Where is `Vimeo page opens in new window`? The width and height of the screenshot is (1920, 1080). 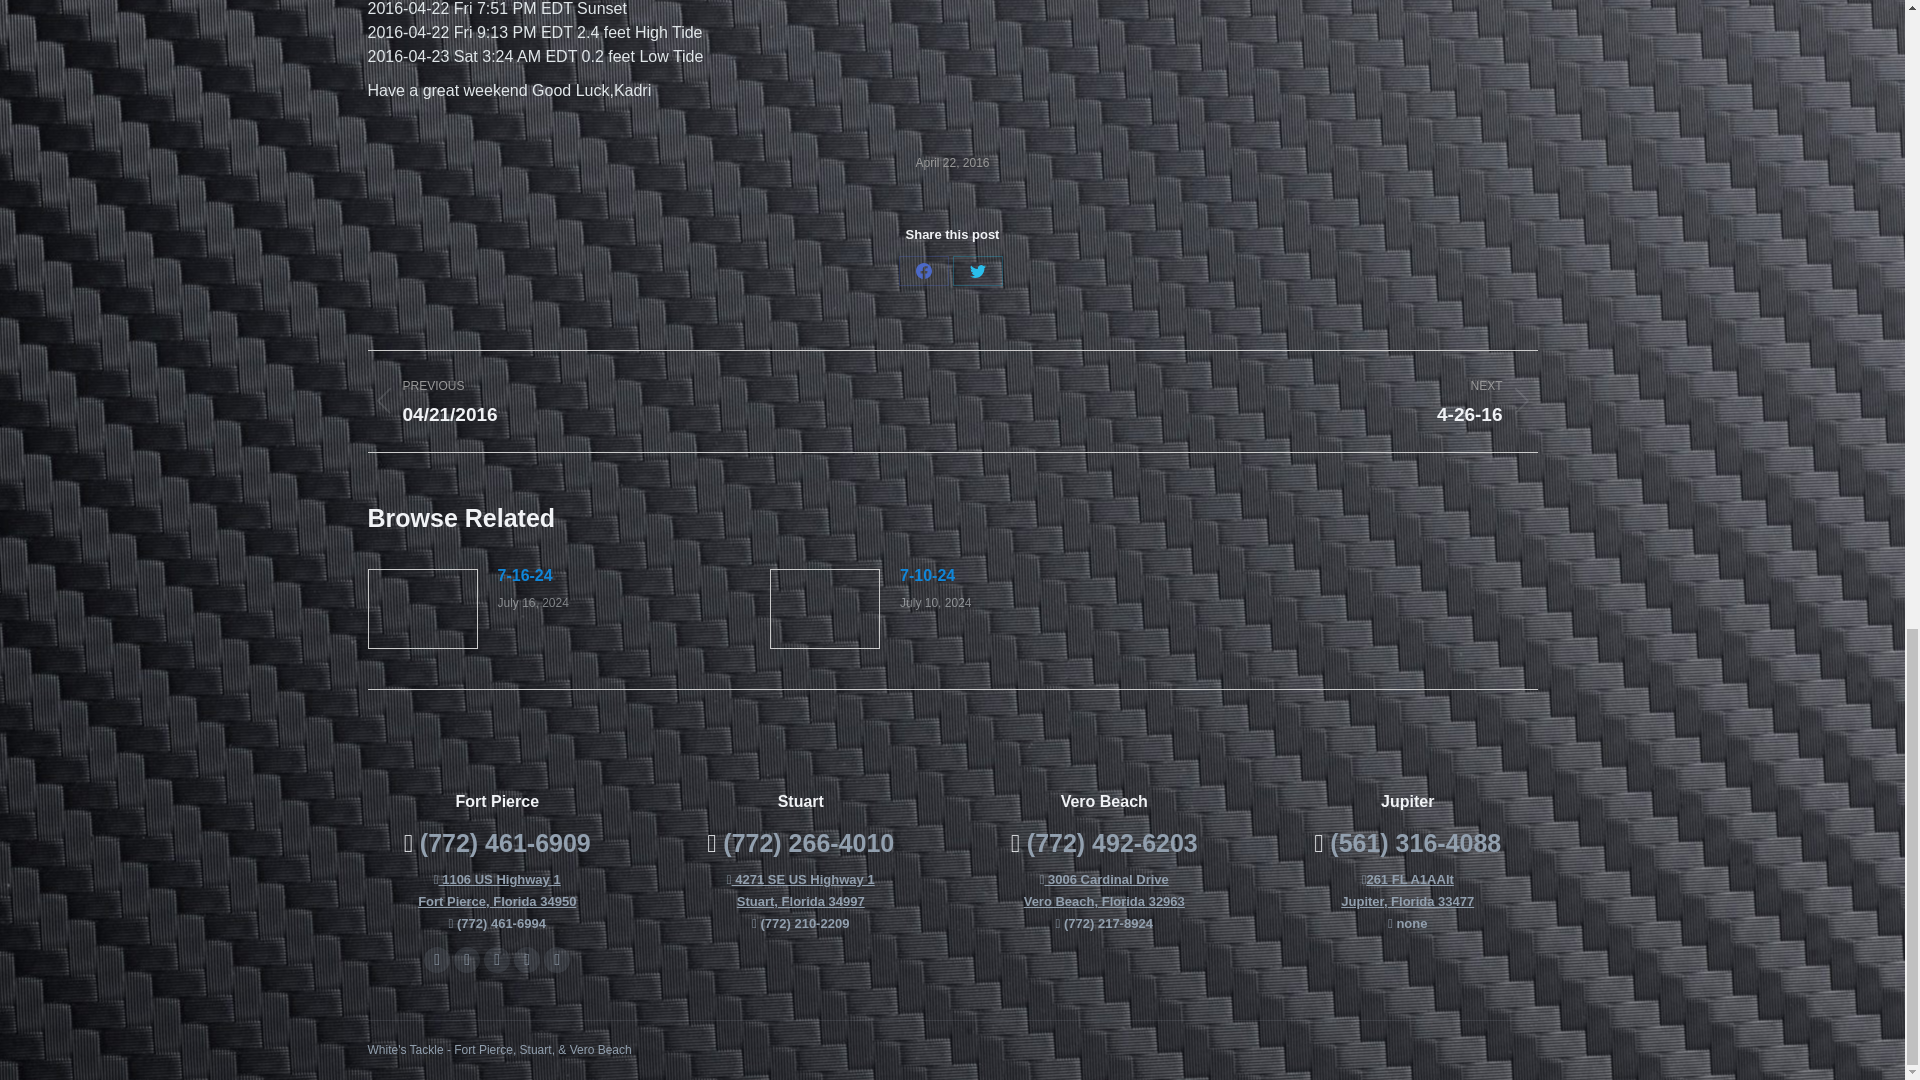
Vimeo page opens in new window is located at coordinates (496, 960).